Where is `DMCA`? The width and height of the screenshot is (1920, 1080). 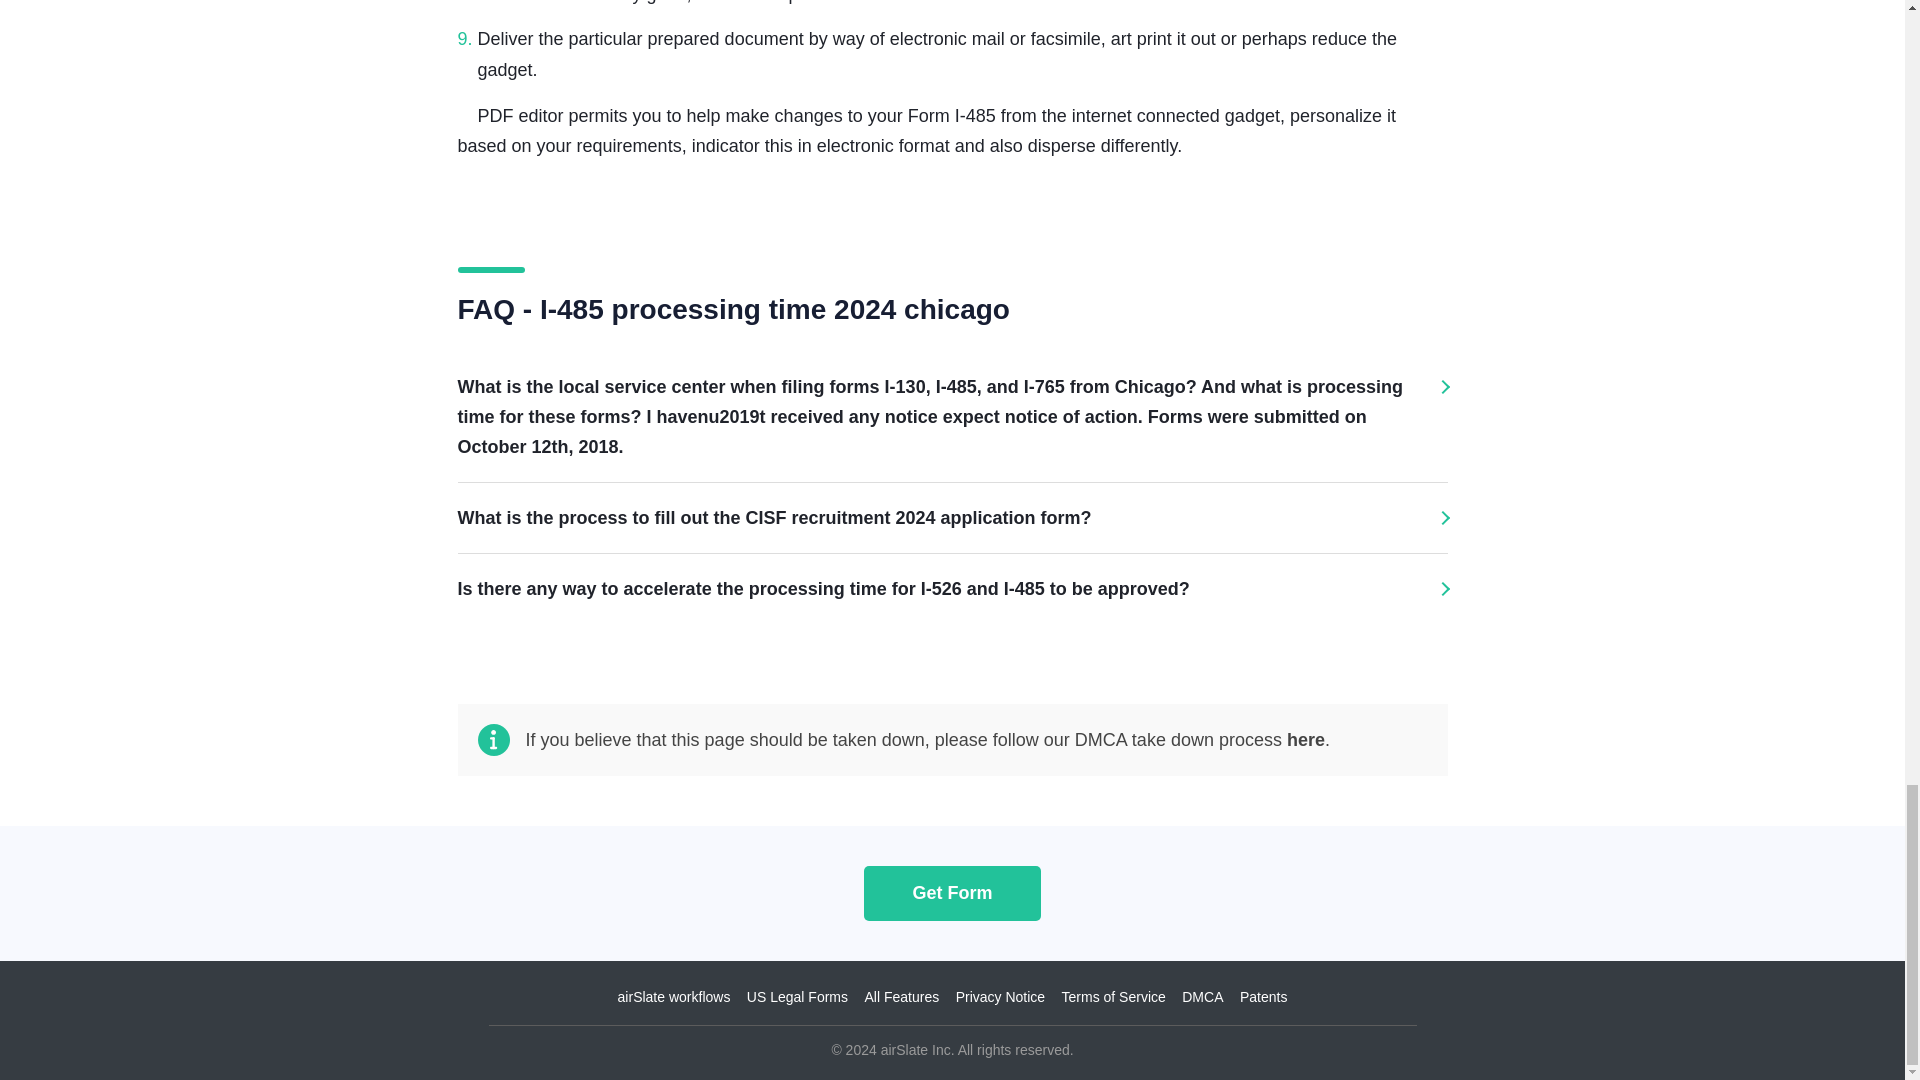
DMCA is located at coordinates (1202, 997).